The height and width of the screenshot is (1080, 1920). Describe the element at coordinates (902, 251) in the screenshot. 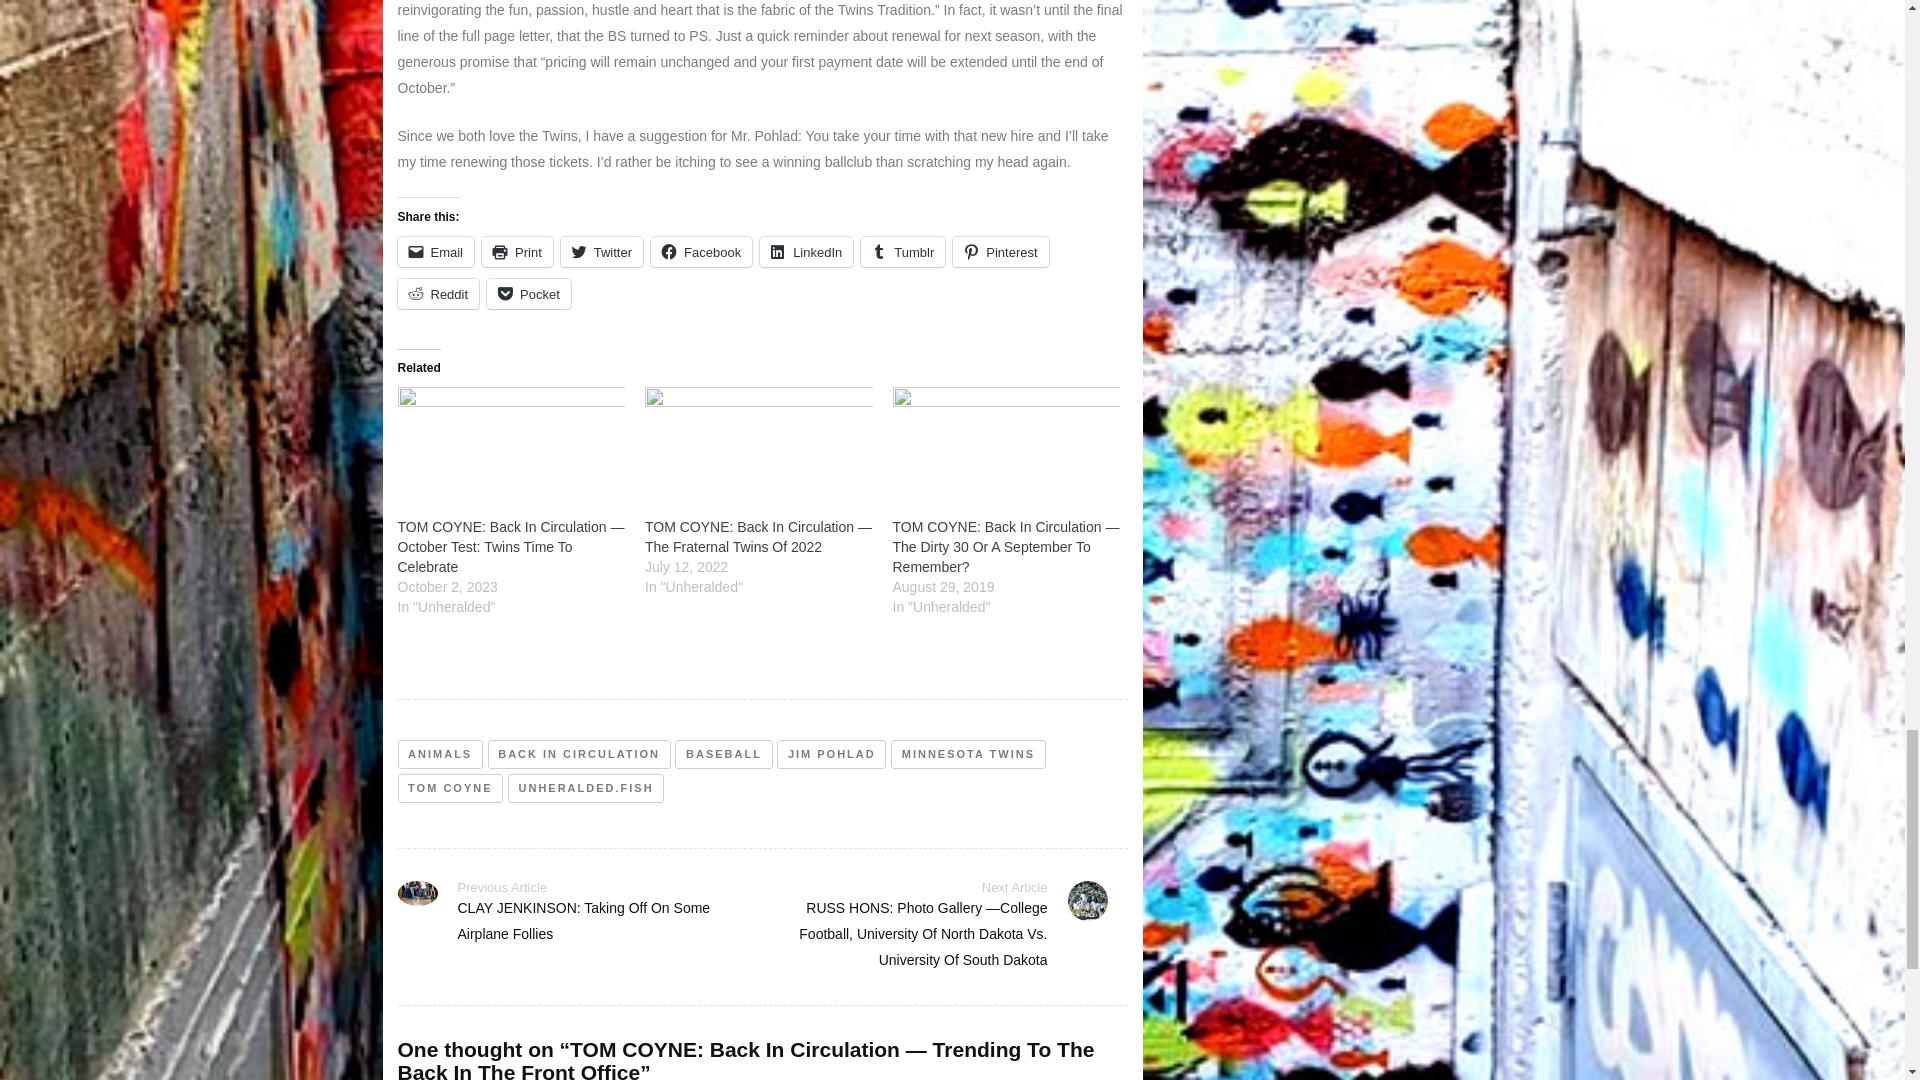

I see `Tumblr` at that location.